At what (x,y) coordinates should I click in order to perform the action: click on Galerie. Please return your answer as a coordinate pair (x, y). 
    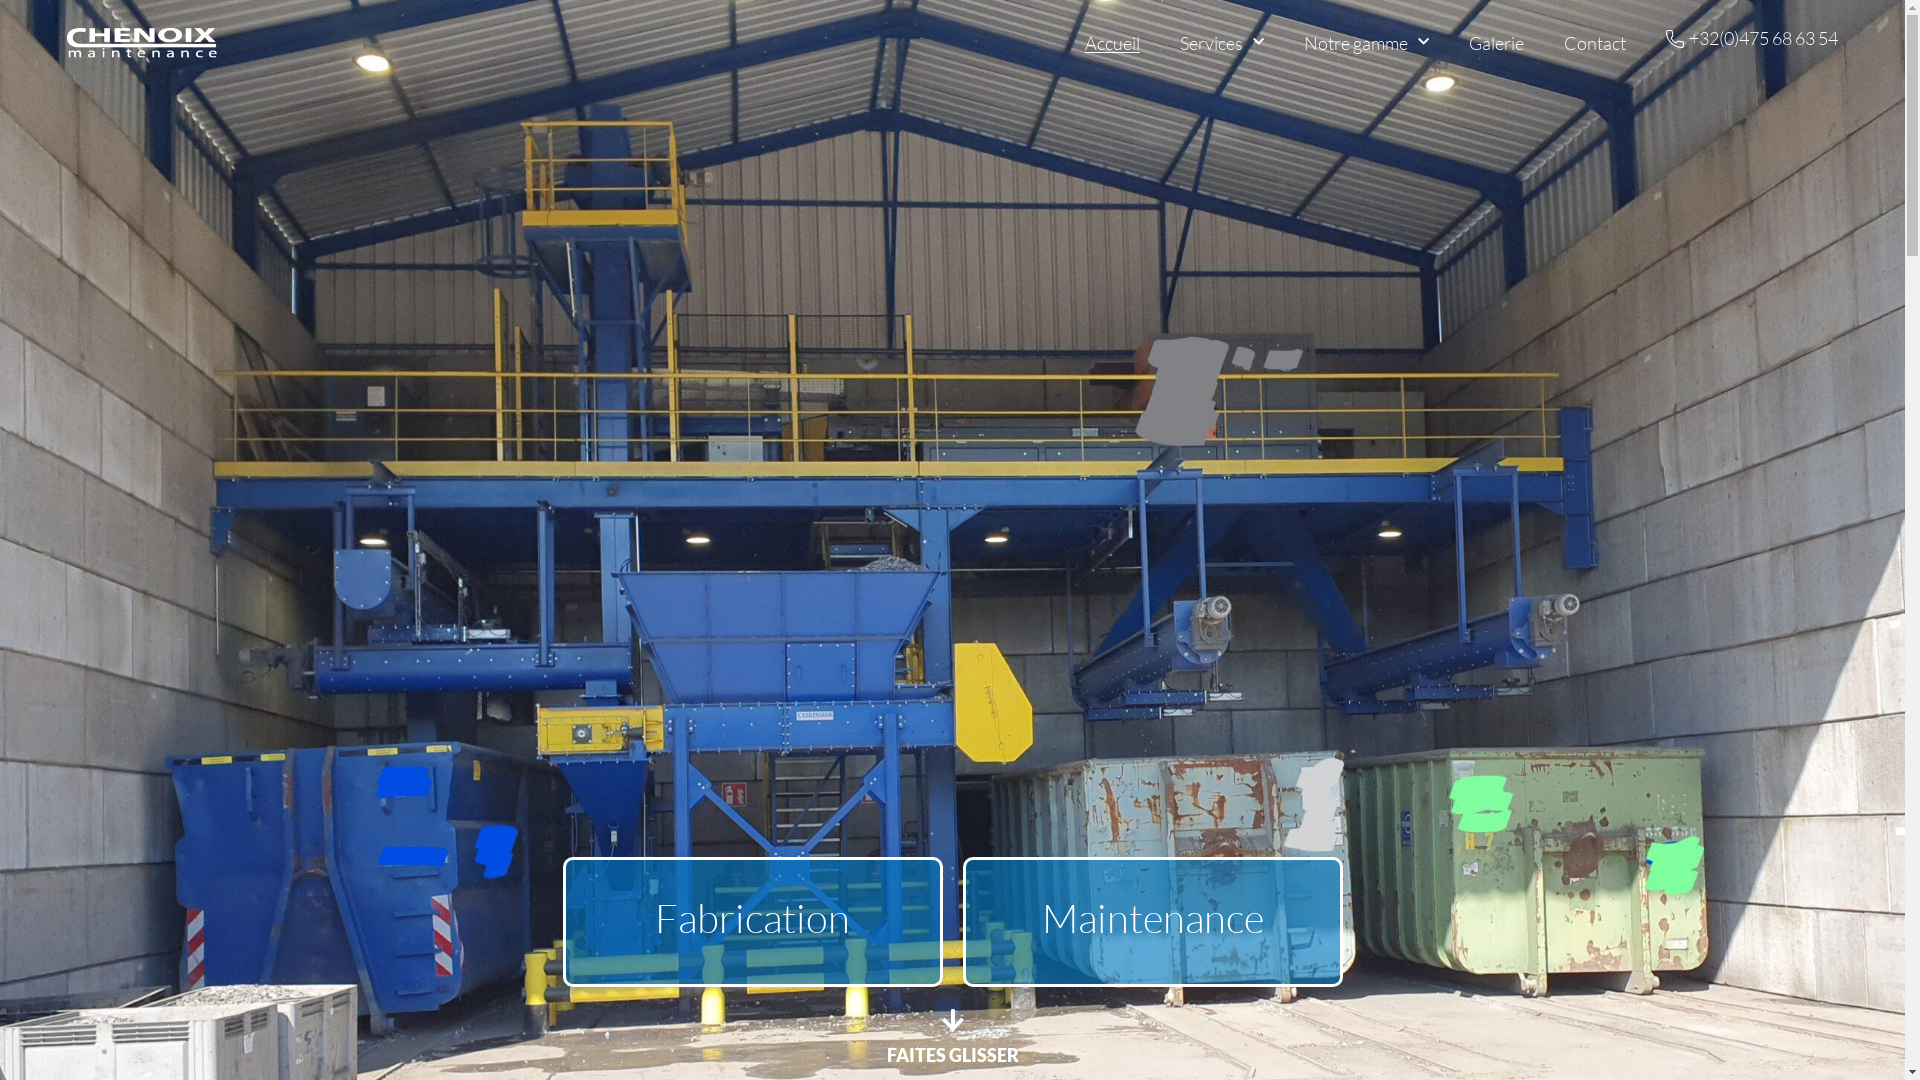
    Looking at the image, I should click on (1496, 42).